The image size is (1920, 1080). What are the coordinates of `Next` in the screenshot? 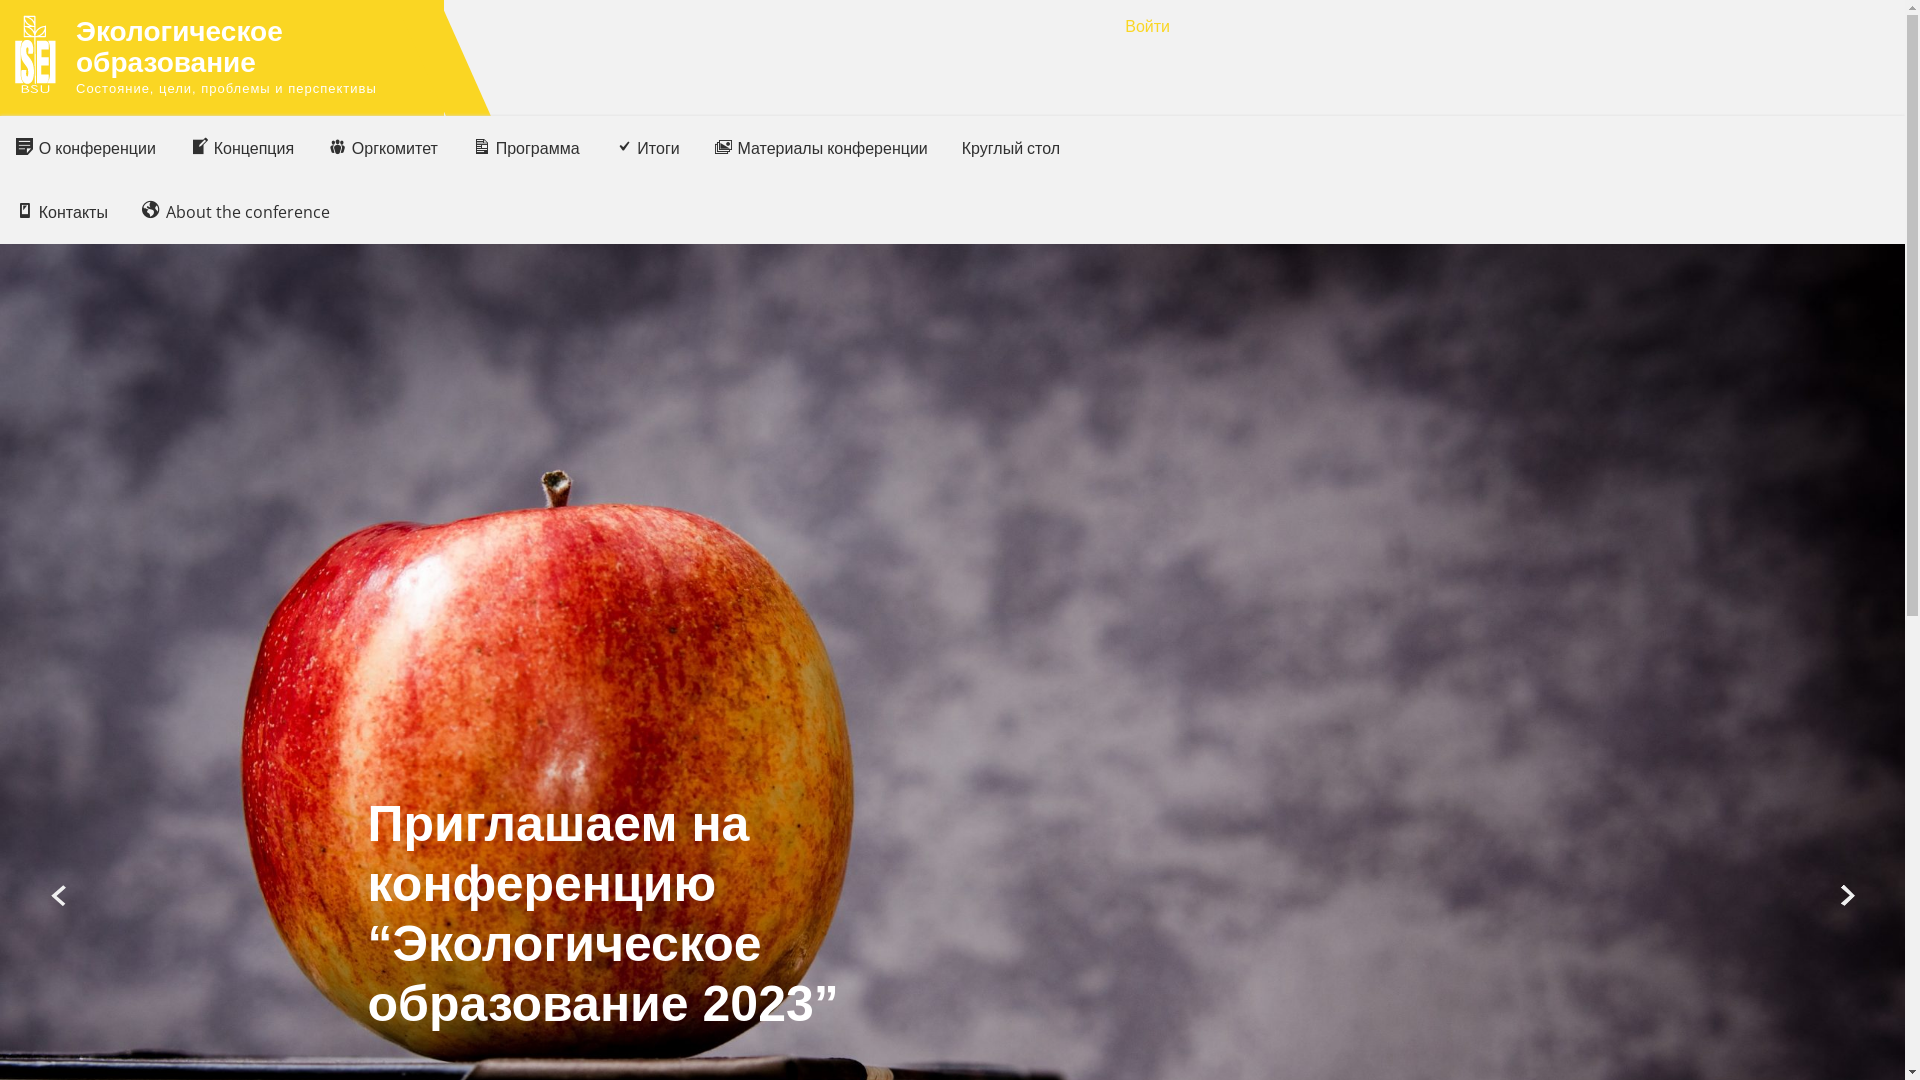 It's located at (1846, 896).